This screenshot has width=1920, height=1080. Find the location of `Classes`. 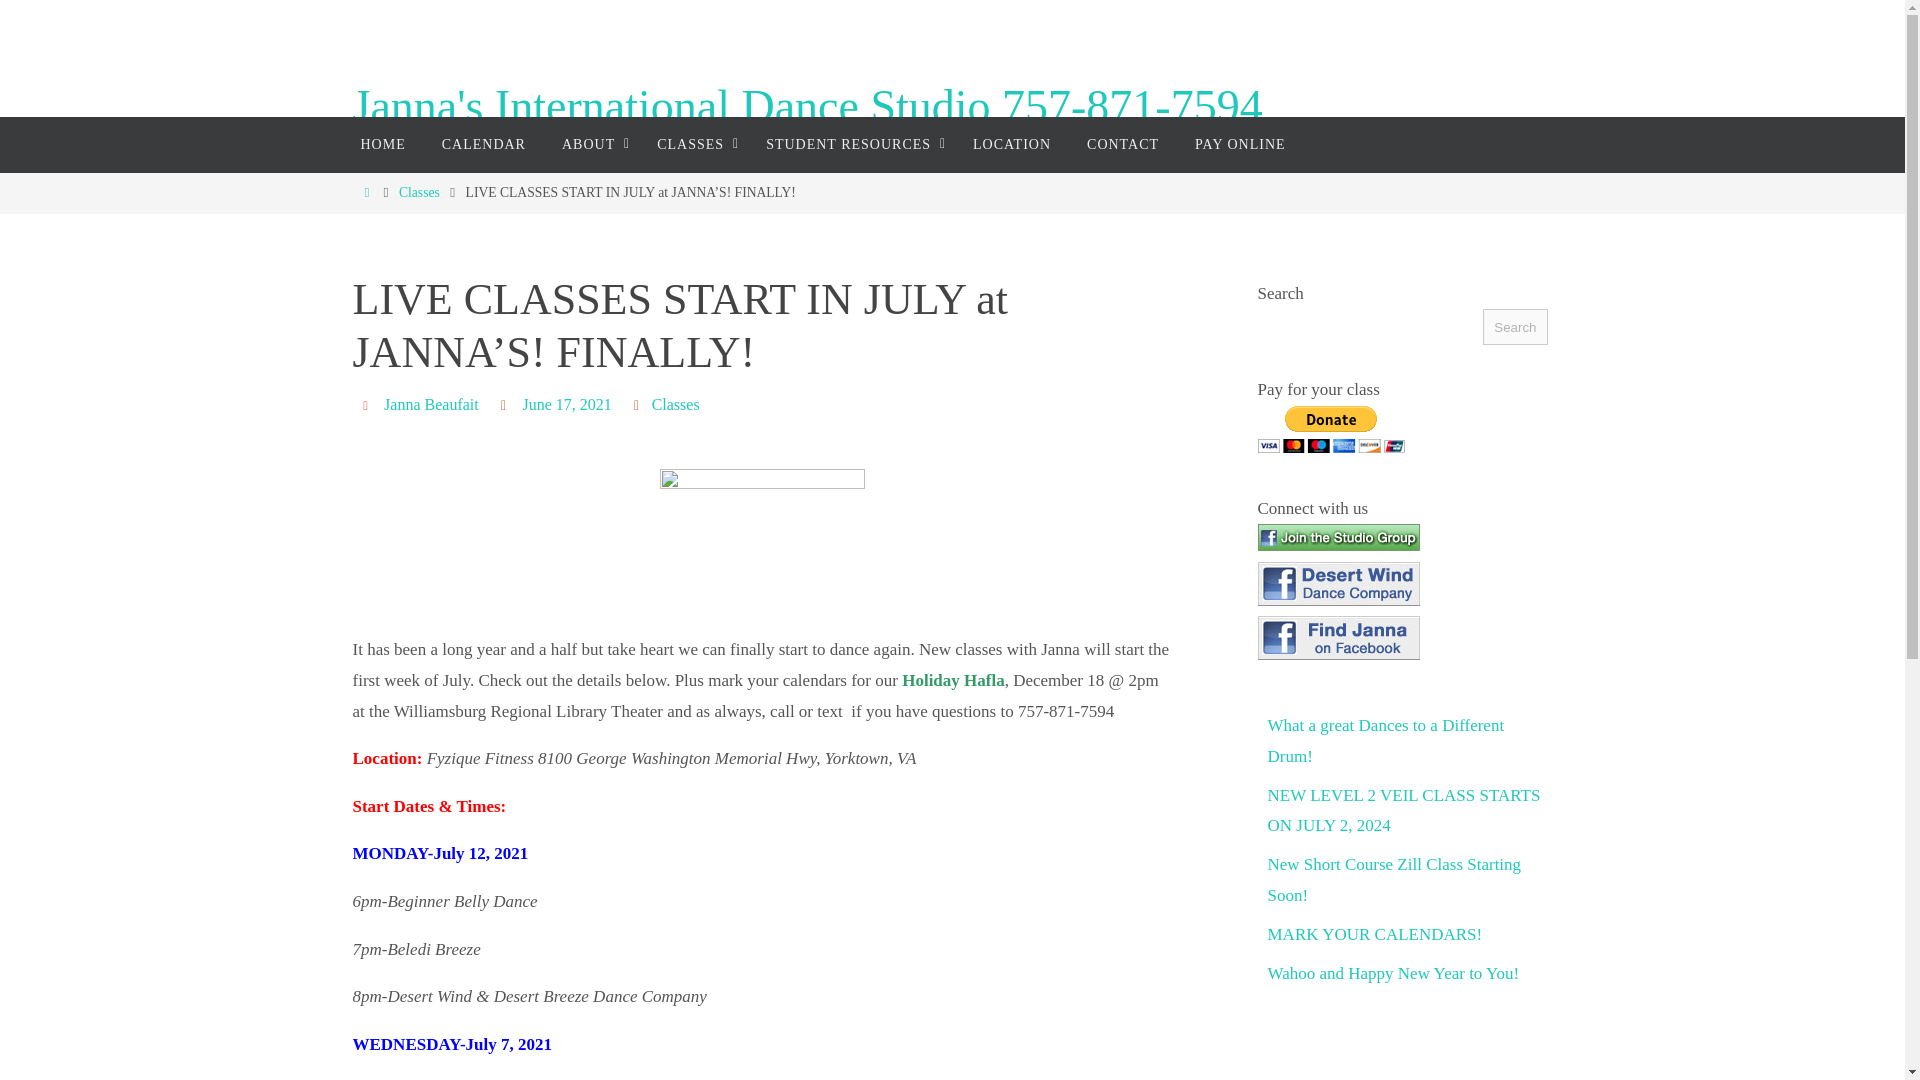

Classes is located at coordinates (676, 404).